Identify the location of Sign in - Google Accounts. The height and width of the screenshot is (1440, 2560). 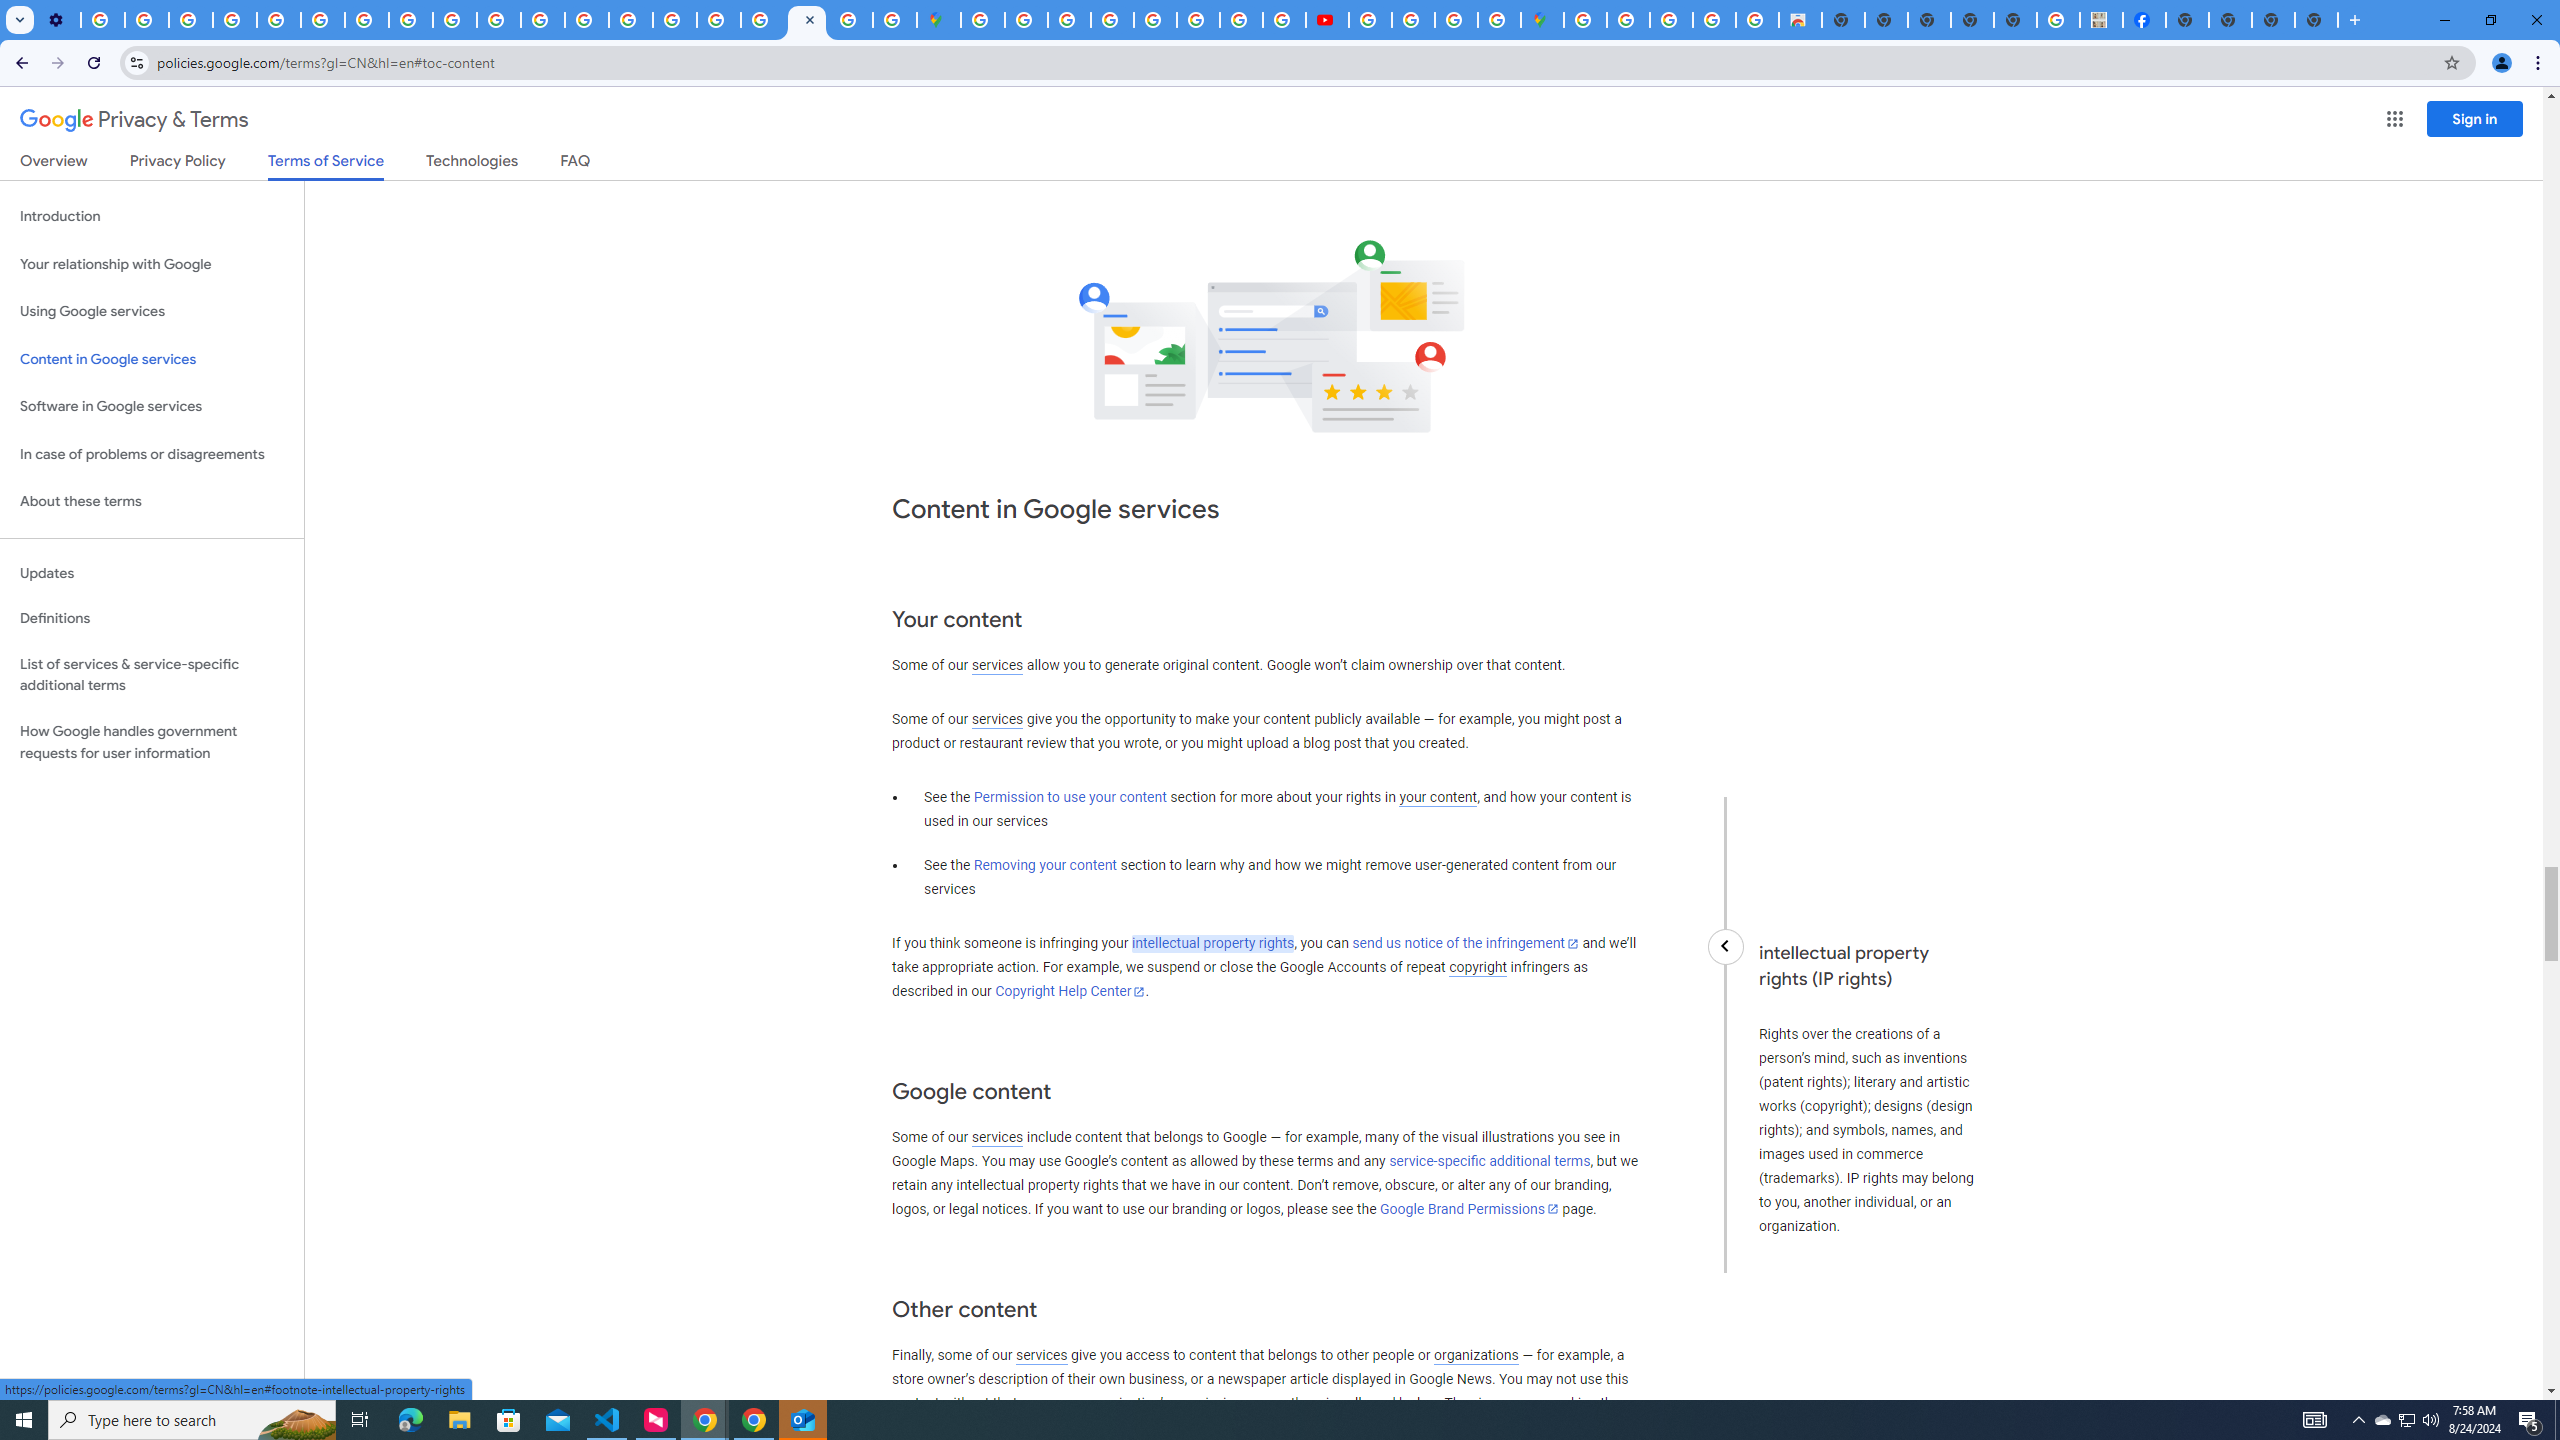
(762, 20).